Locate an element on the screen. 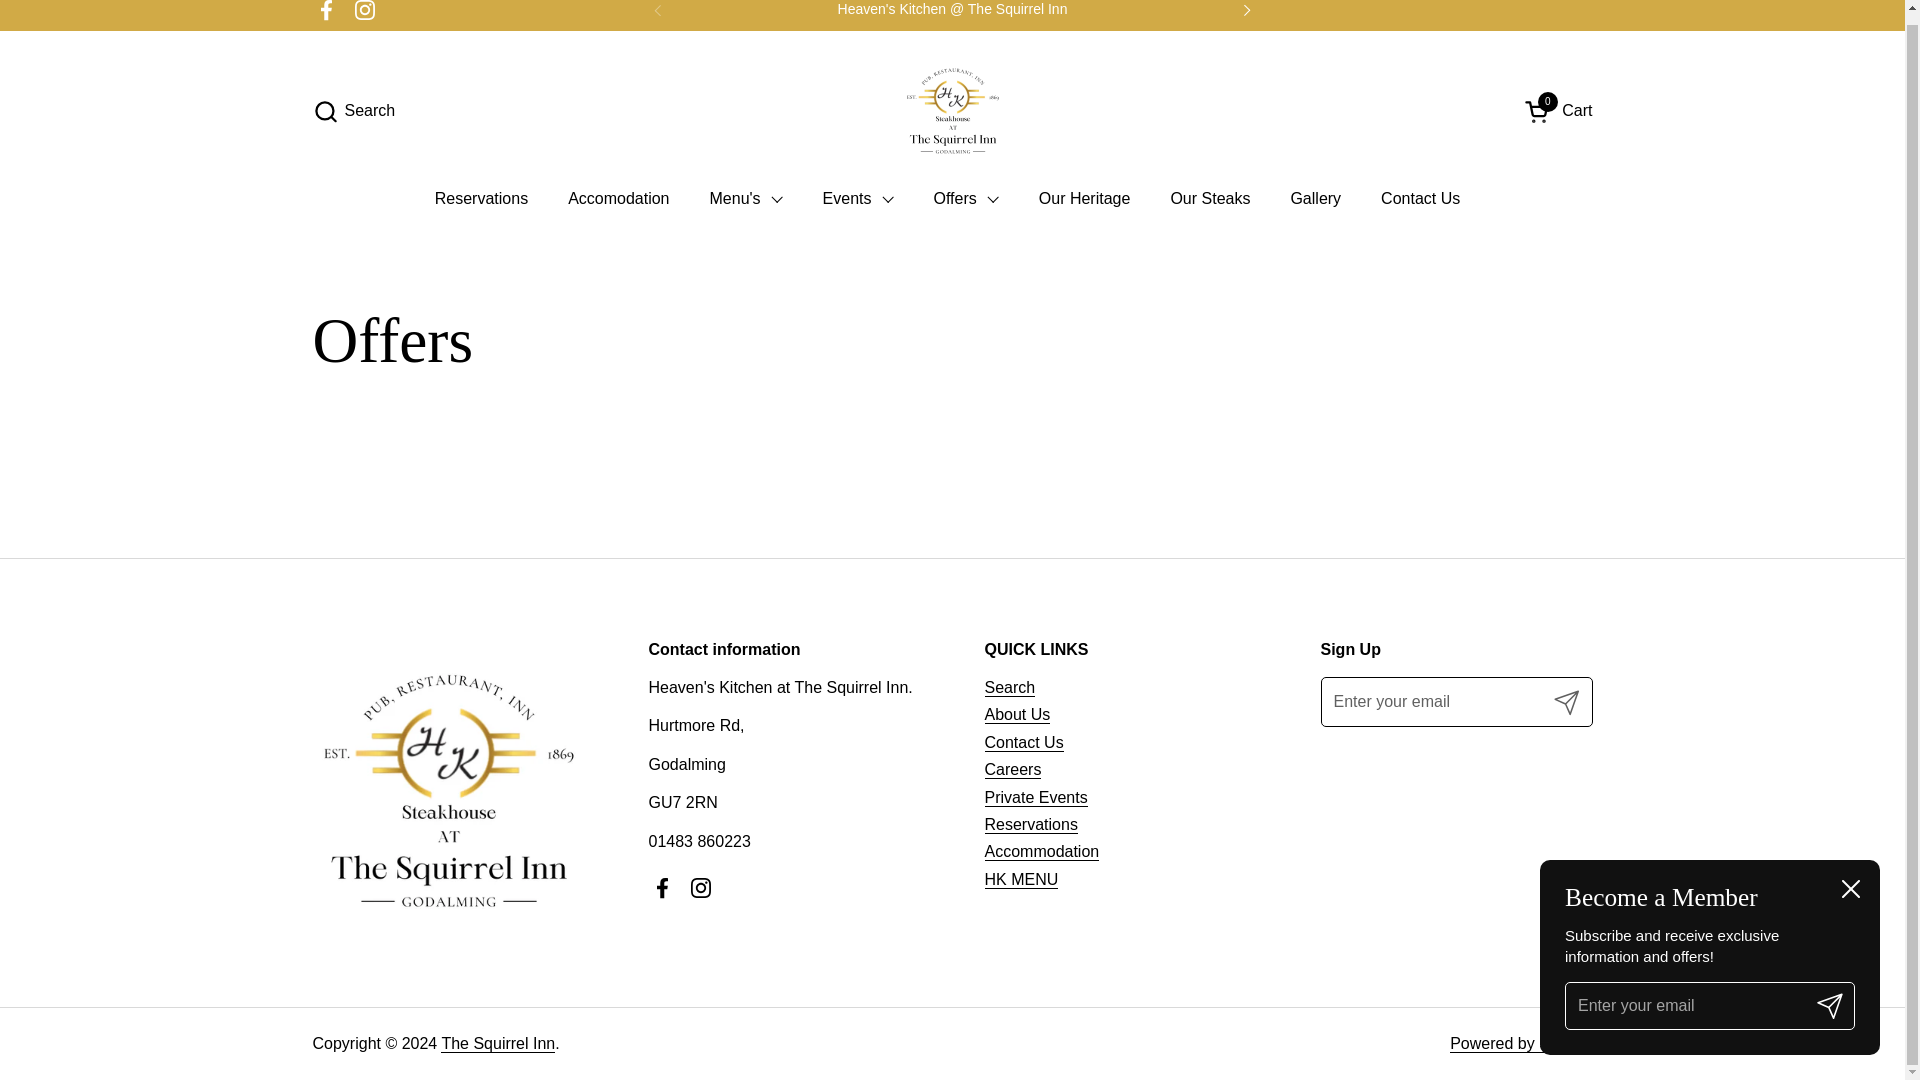 The height and width of the screenshot is (1080, 1920). Our Heritage is located at coordinates (1084, 199).